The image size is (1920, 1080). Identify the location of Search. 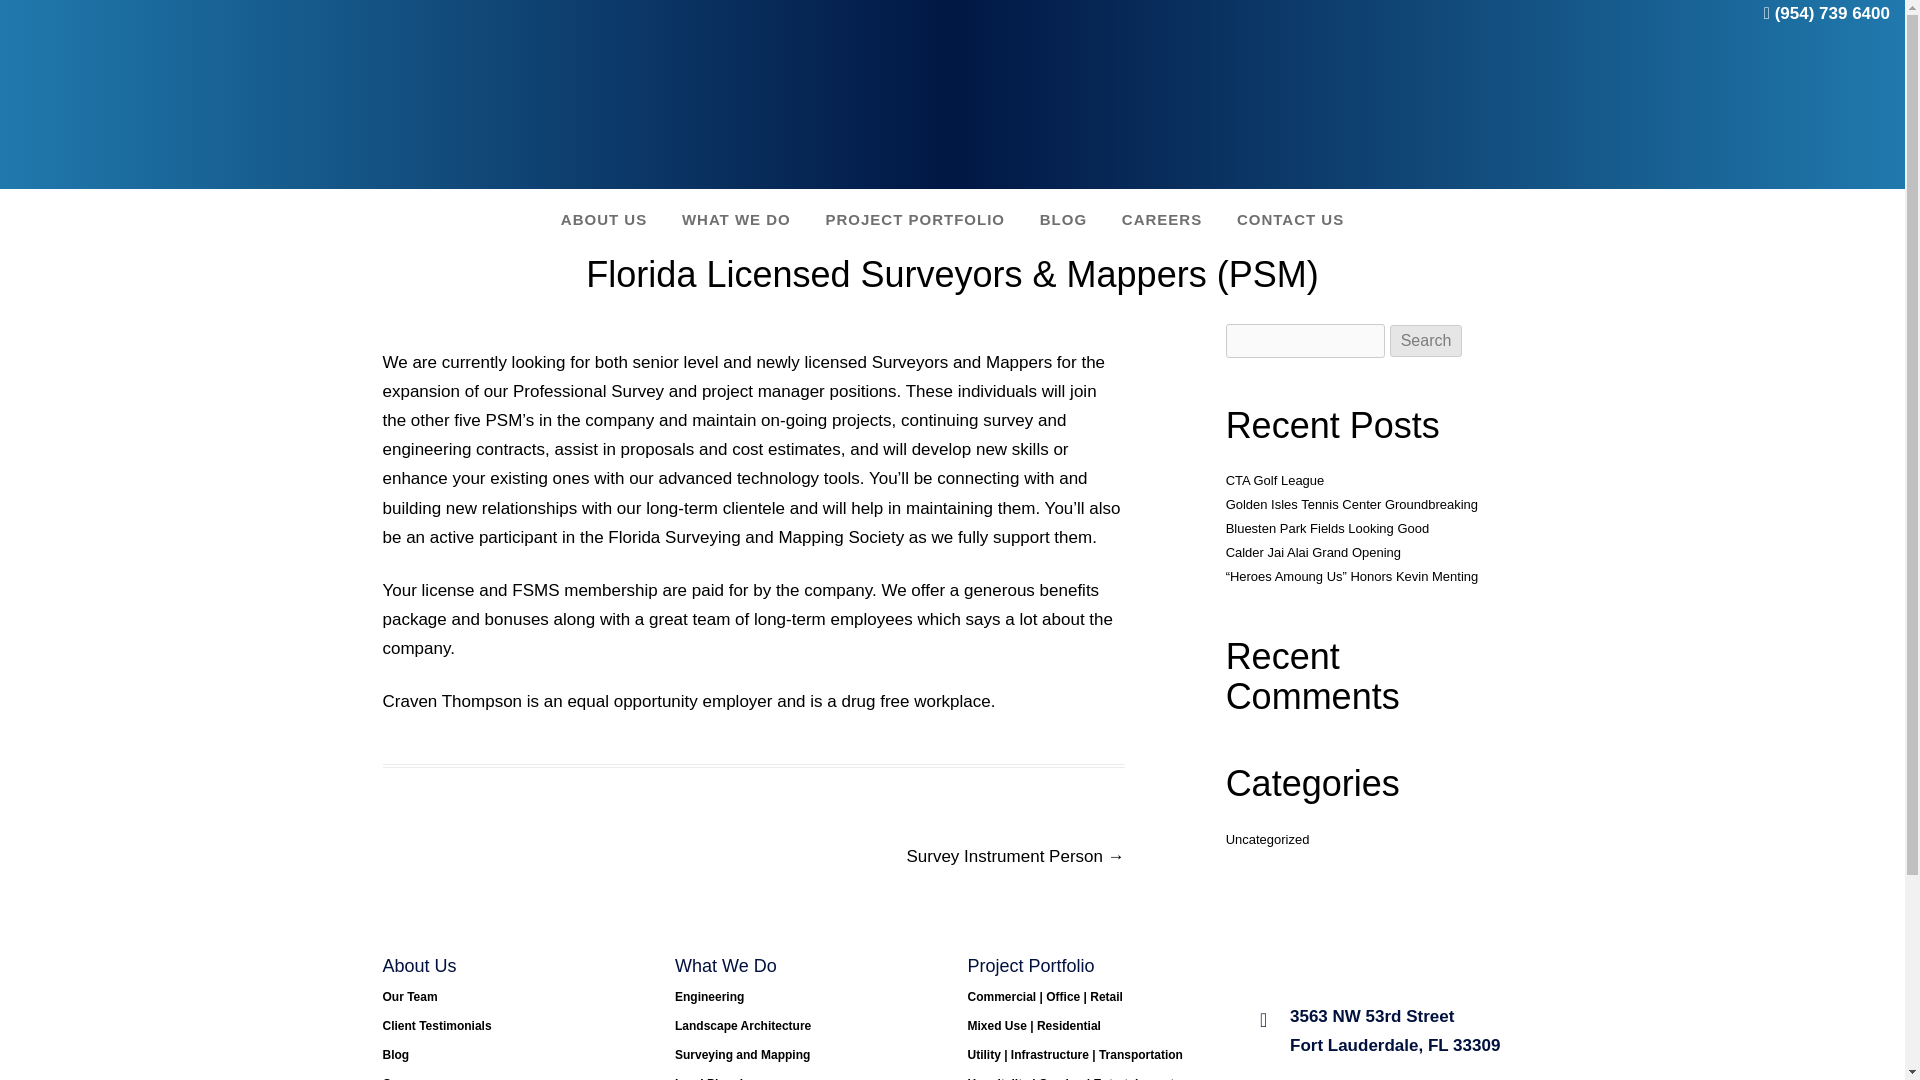
(1426, 341).